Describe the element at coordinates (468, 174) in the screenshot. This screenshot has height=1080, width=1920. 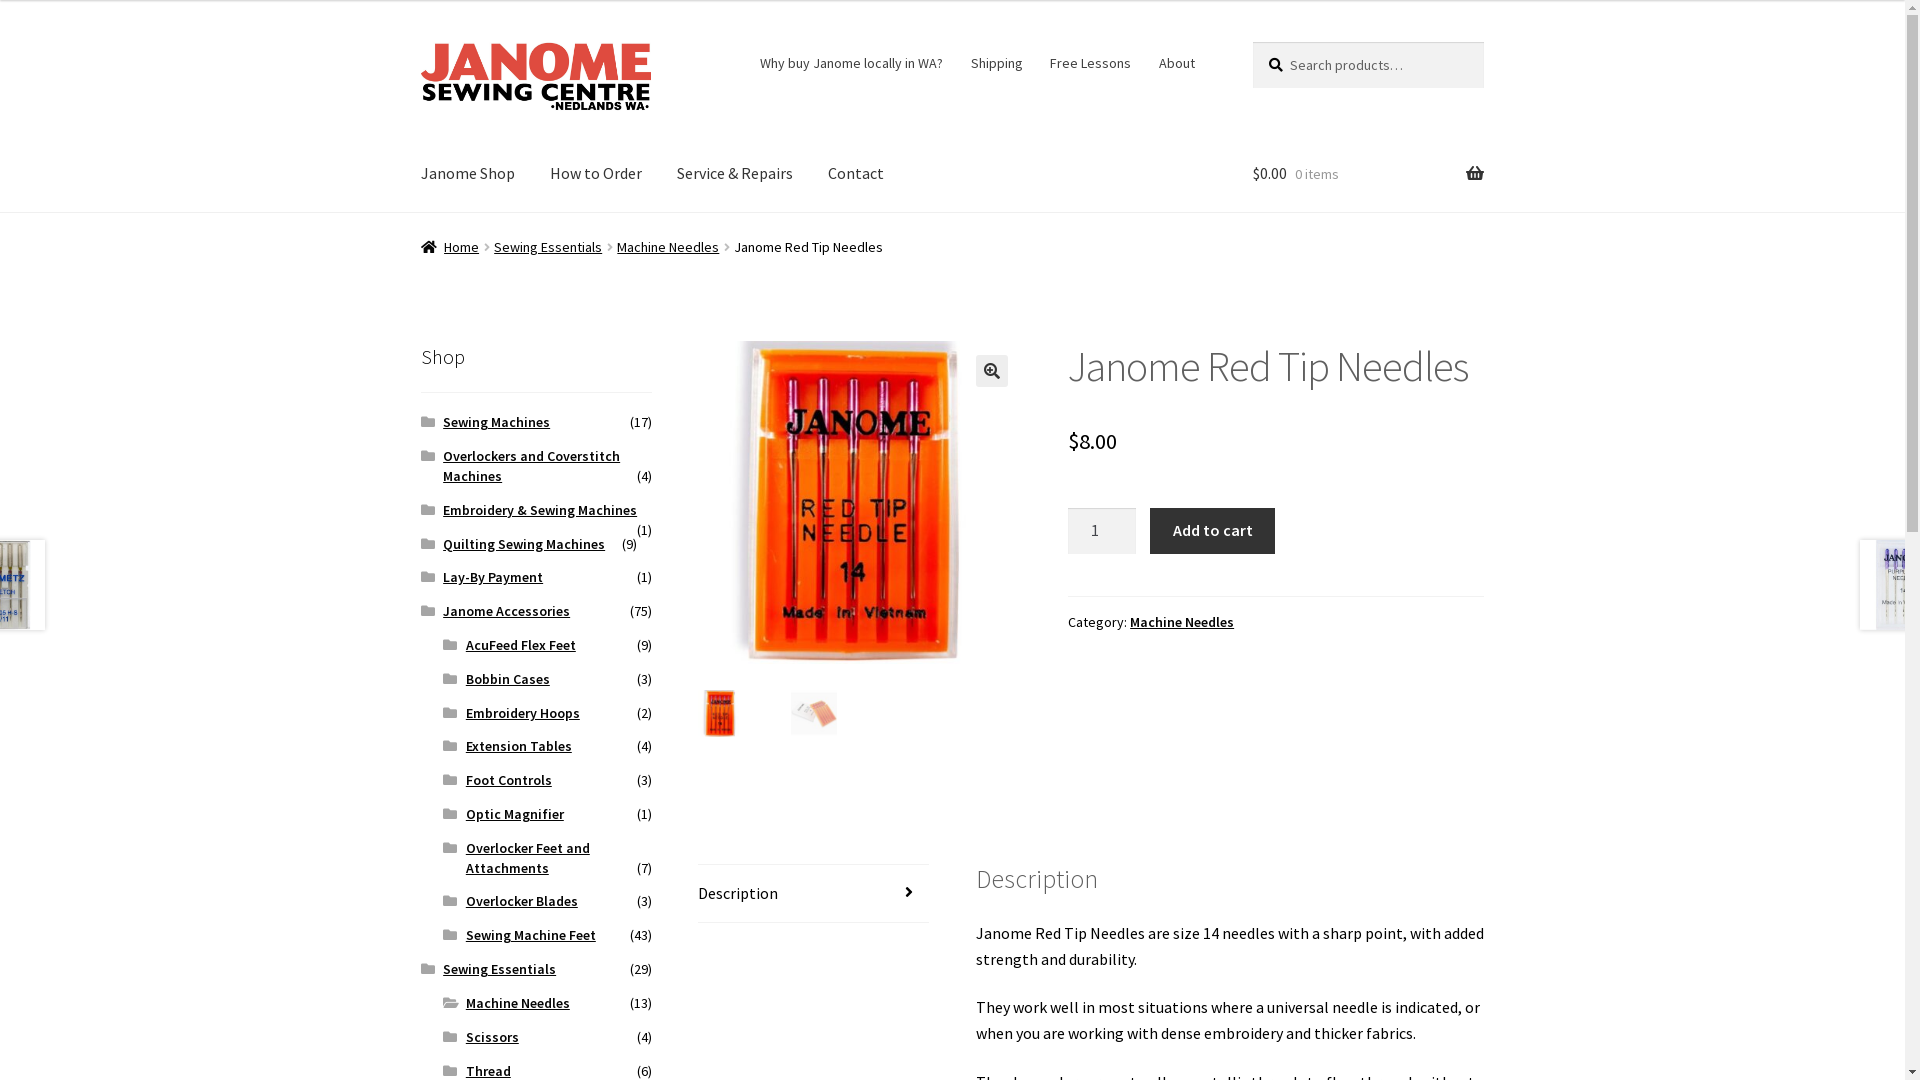
I see `Janome Shop` at that location.